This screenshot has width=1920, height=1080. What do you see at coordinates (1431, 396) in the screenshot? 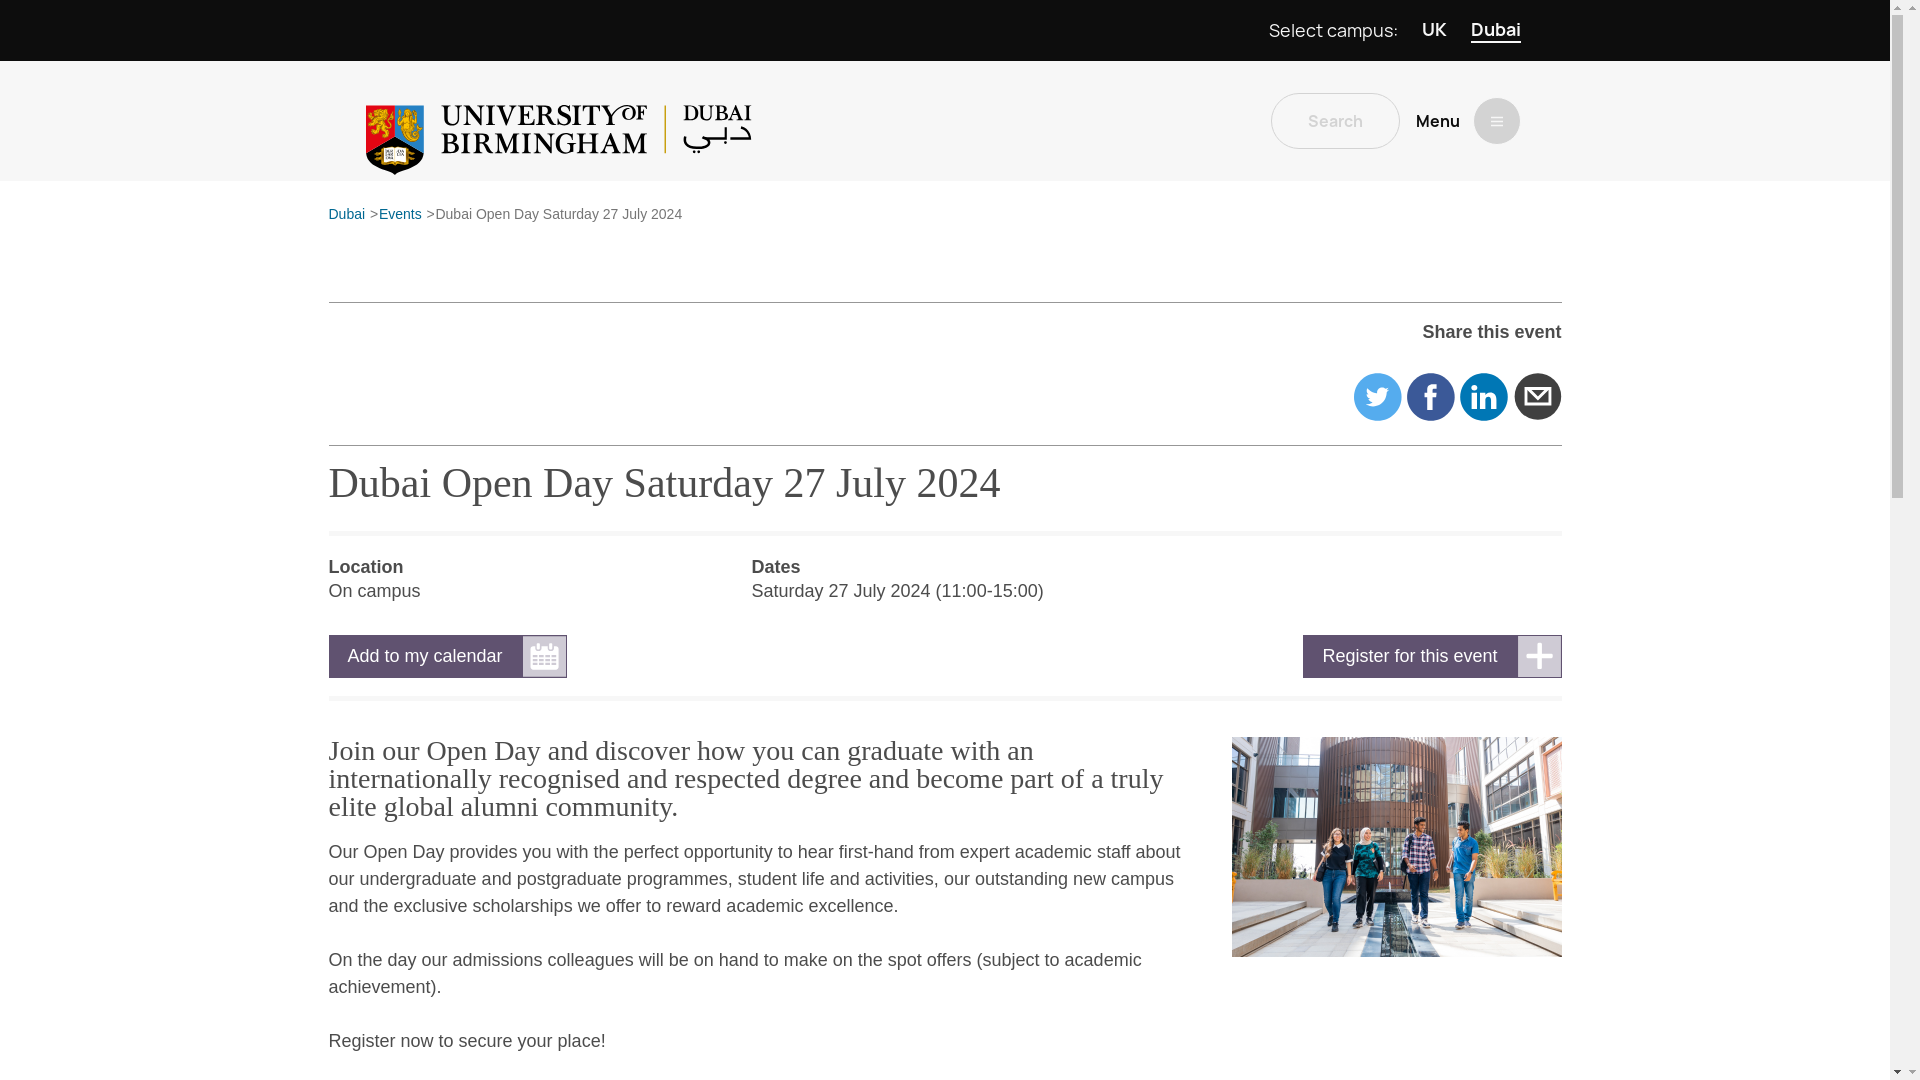
I see `Share on facebook` at bounding box center [1431, 396].